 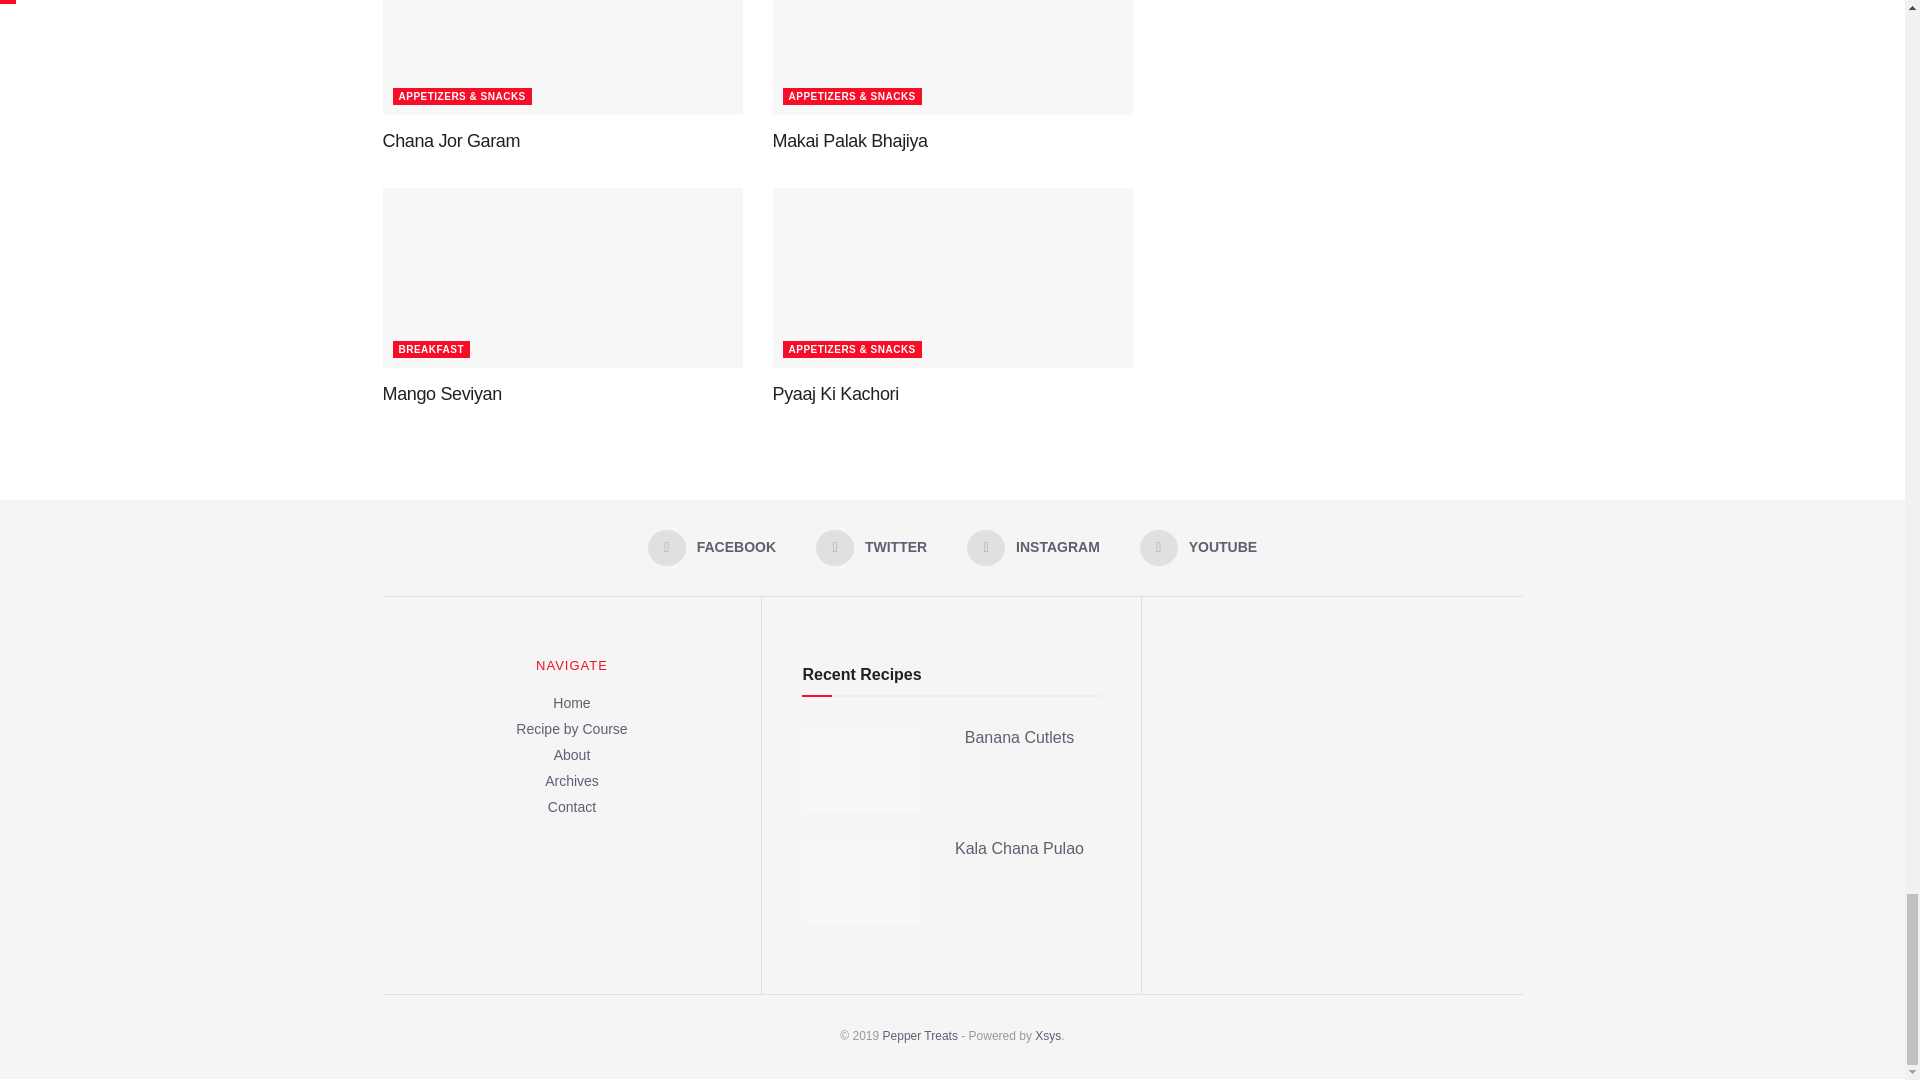 What do you see at coordinates (920, 1036) in the screenshot?
I see `Powered by Xsys` at bounding box center [920, 1036].